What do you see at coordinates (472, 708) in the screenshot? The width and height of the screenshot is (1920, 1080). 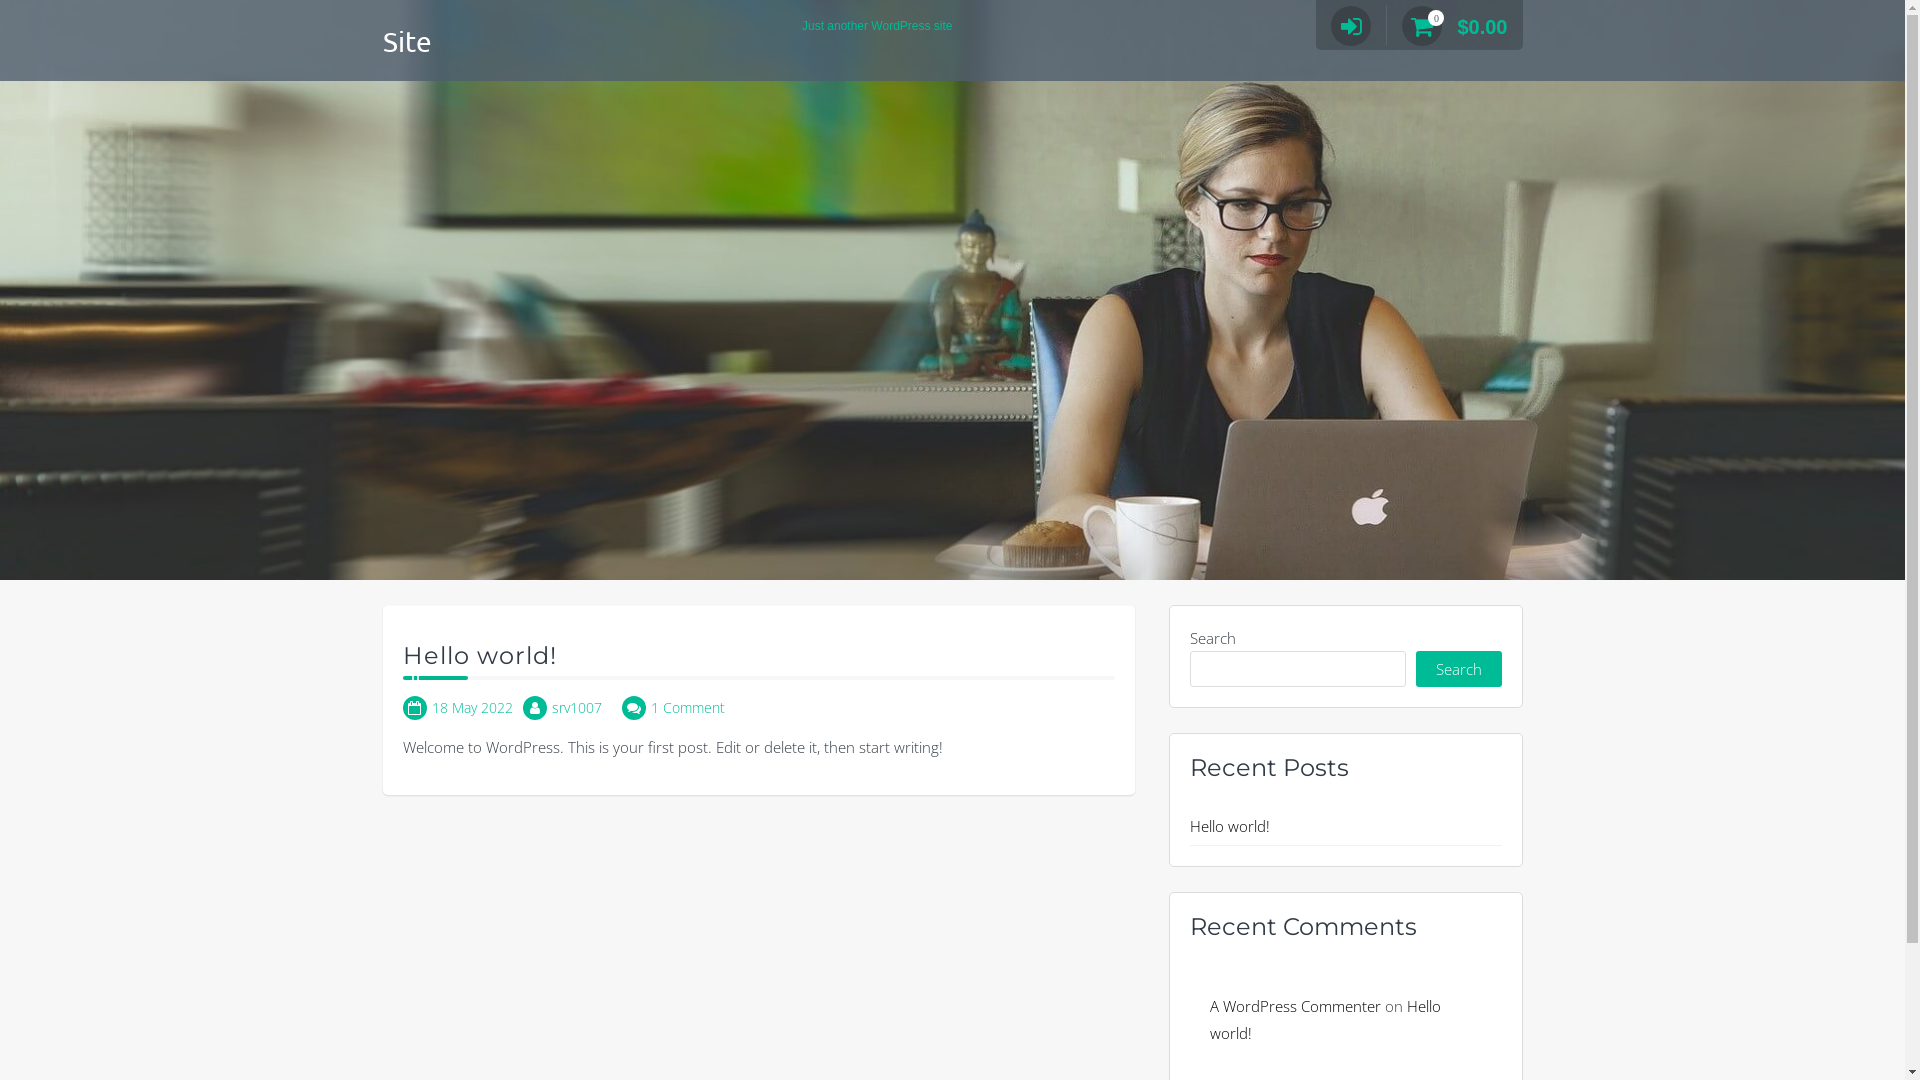 I see `18 May 2022` at bounding box center [472, 708].